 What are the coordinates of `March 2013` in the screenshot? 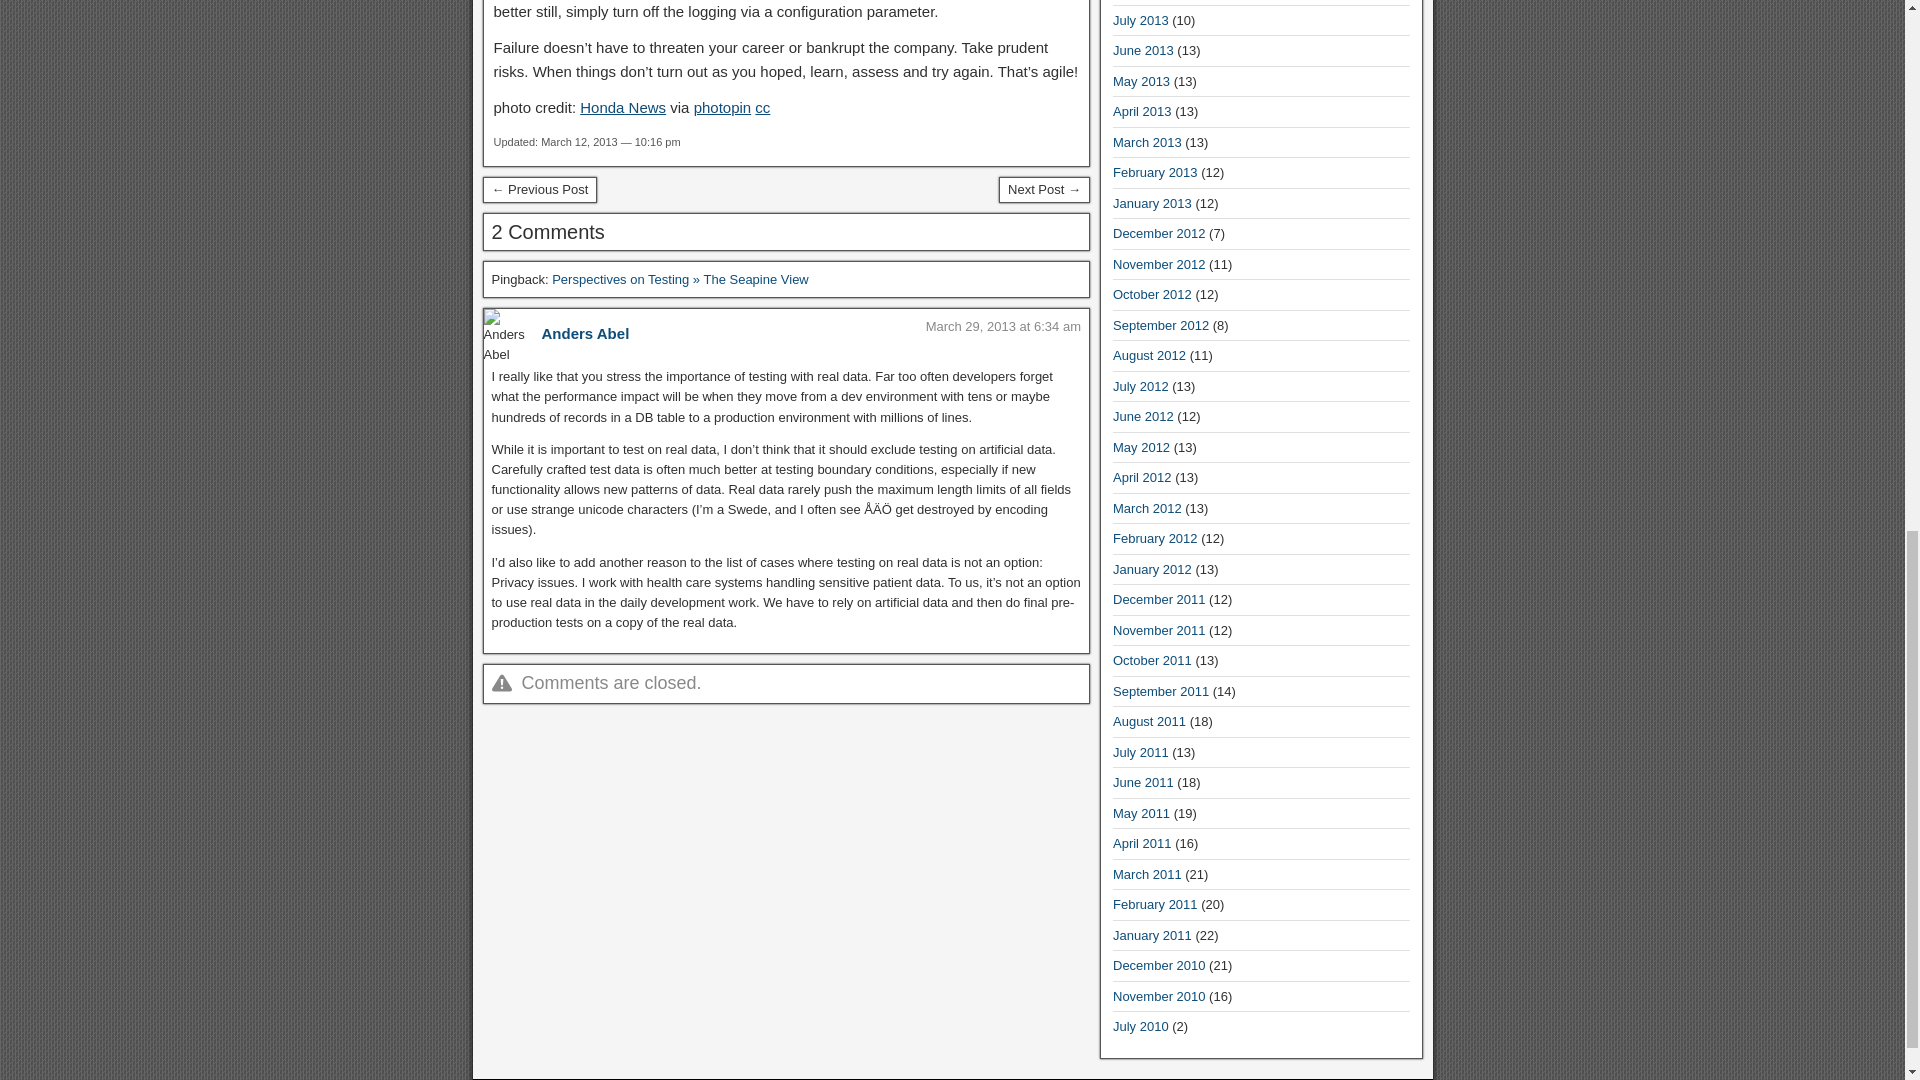 It's located at (1148, 142).